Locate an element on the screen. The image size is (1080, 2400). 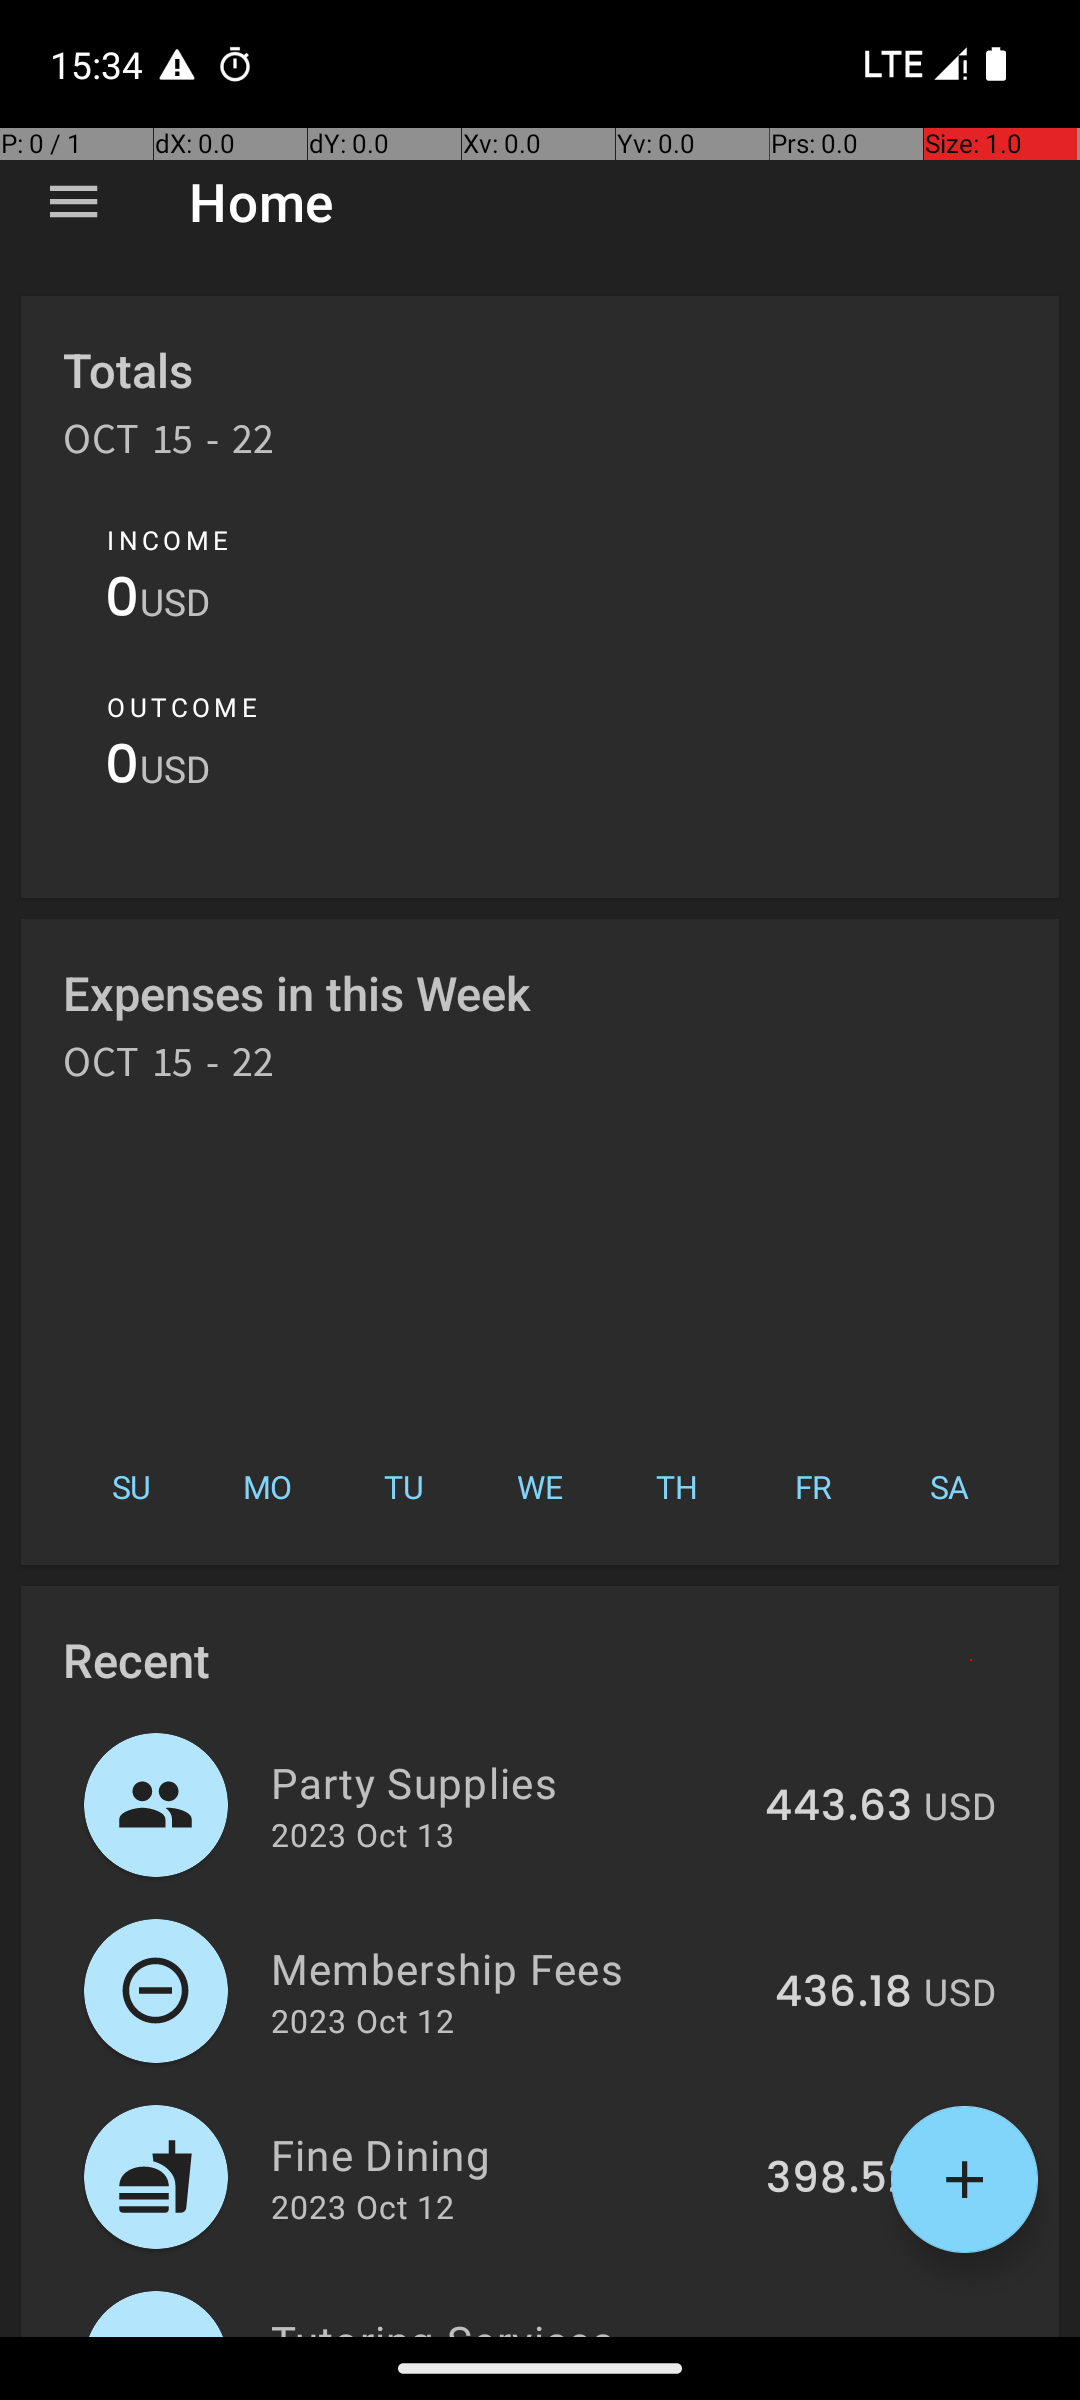
Fine Dining is located at coordinates (507, 2154).